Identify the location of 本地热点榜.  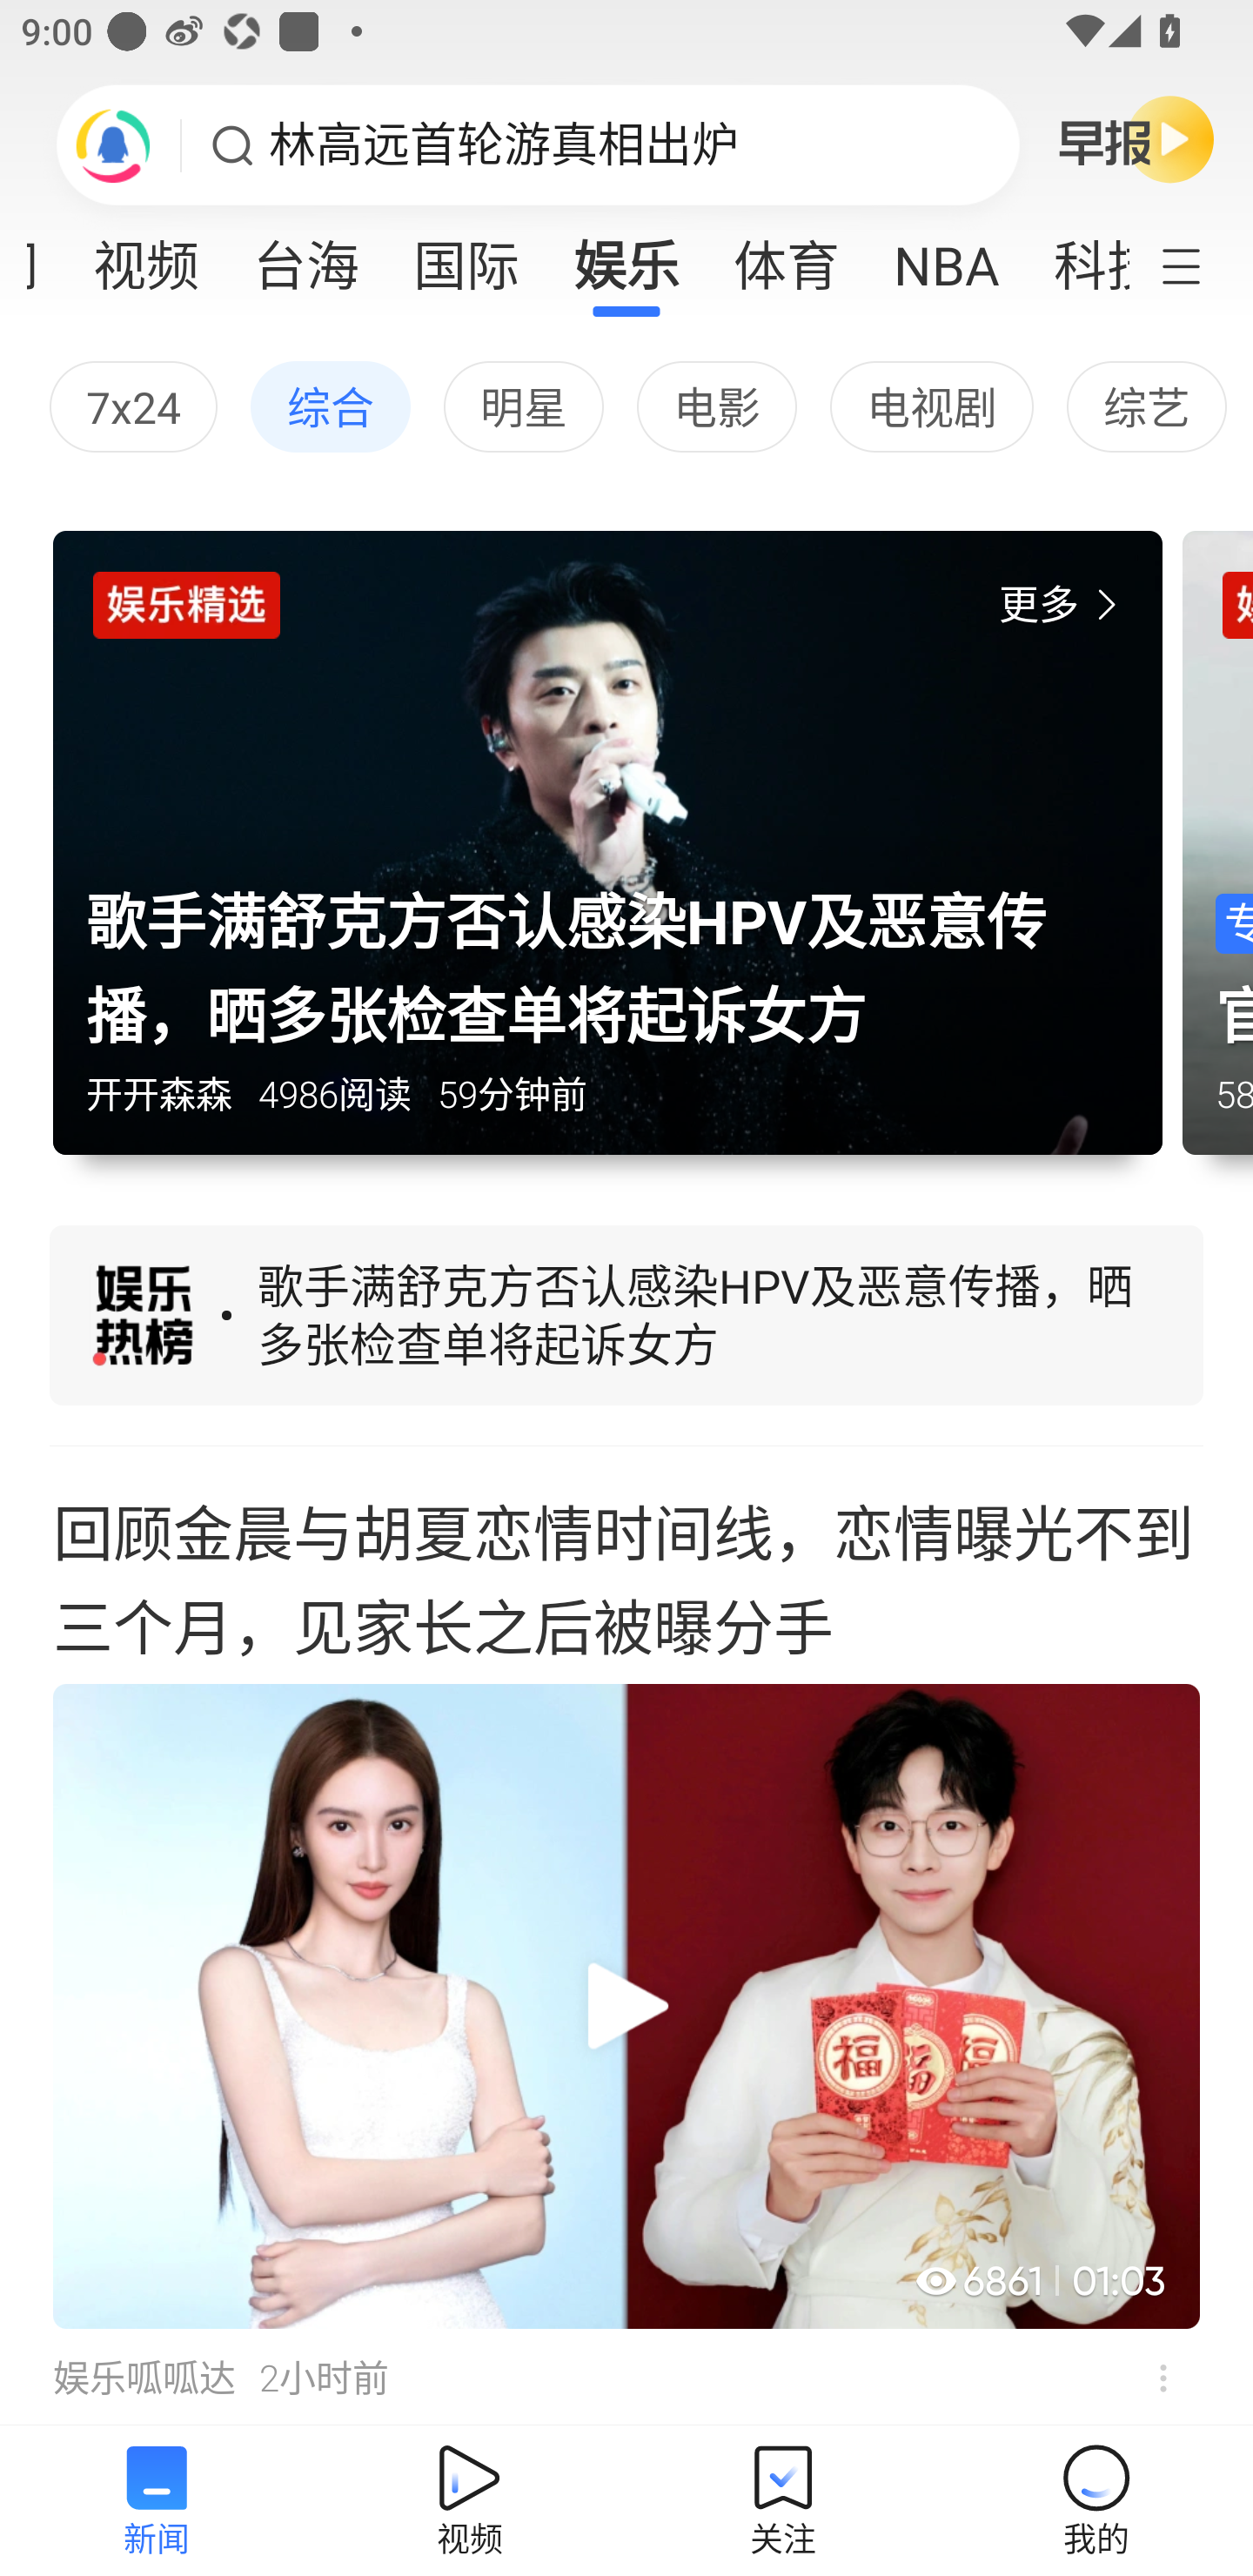
(626, 1318).